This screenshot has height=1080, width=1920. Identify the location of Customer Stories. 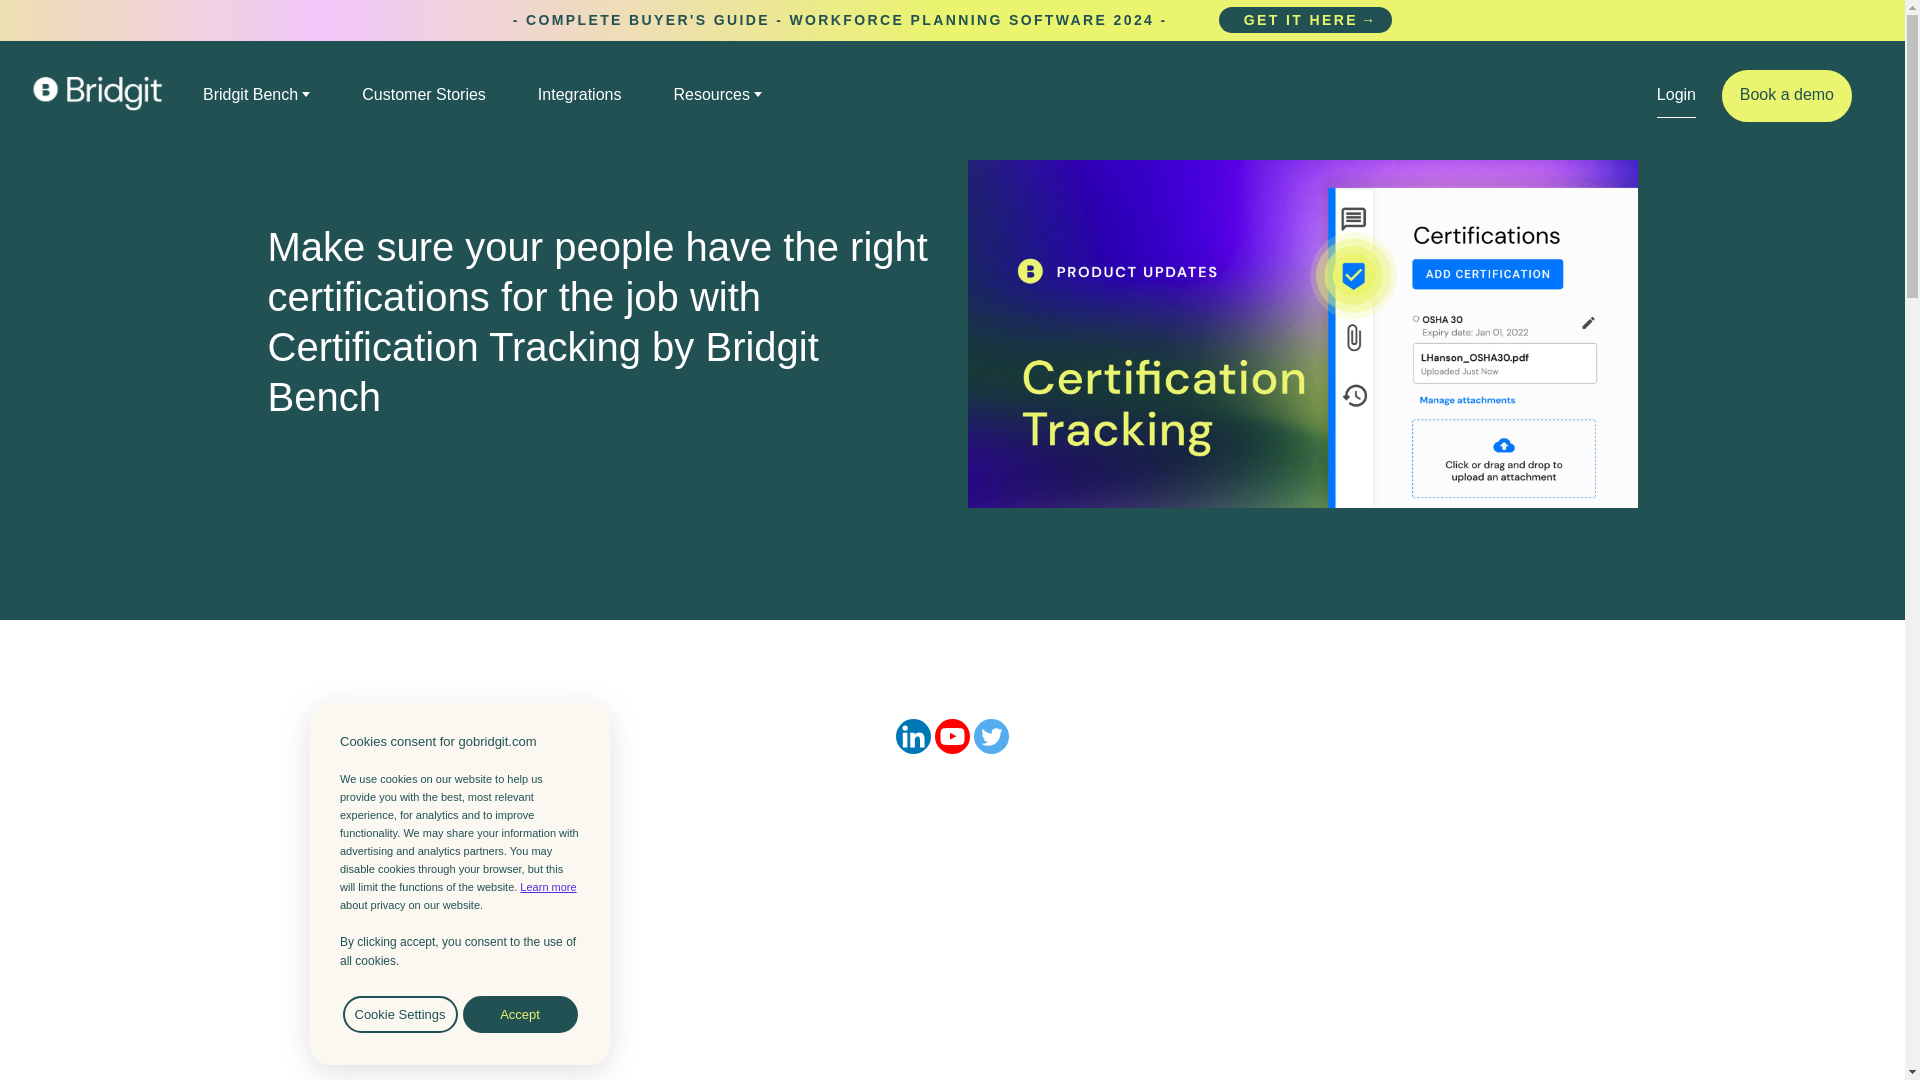
(424, 94).